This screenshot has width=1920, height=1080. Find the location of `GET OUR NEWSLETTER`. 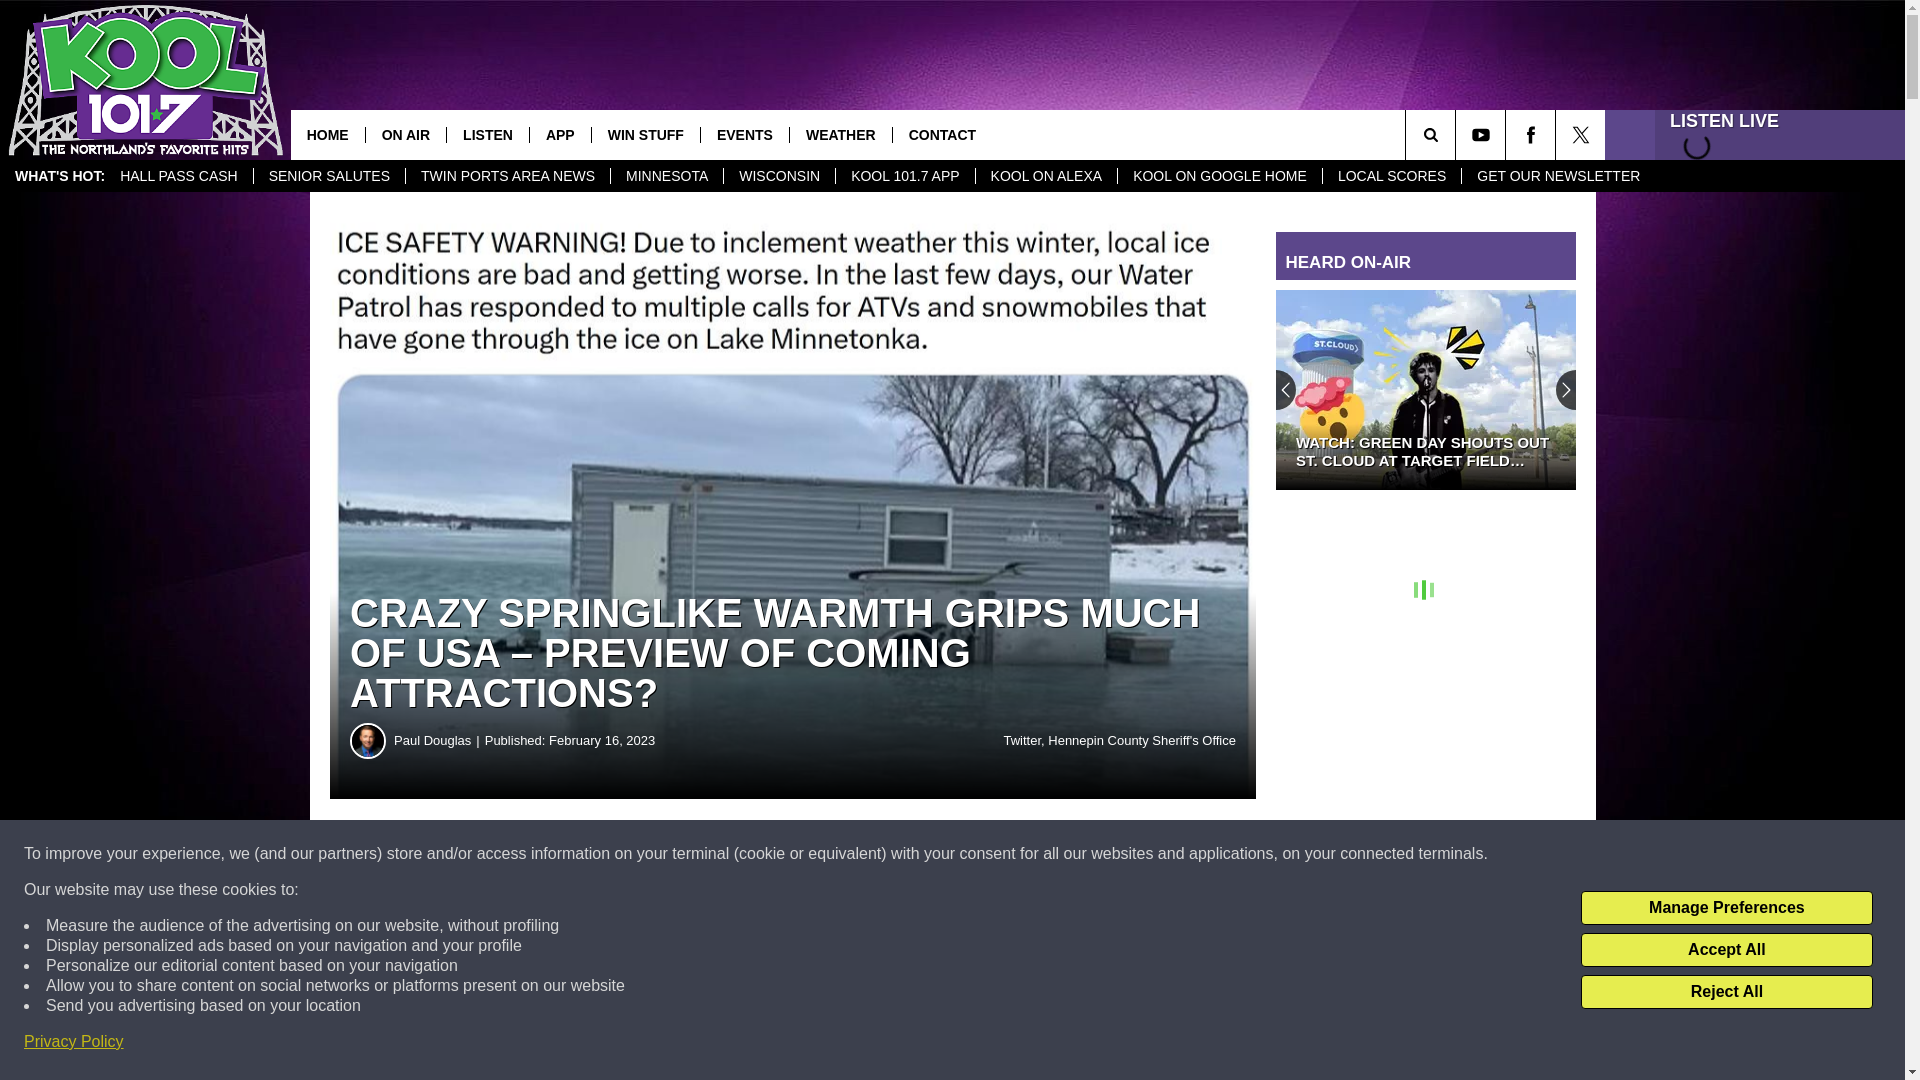

GET OUR NEWSLETTER is located at coordinates (1558, 176).